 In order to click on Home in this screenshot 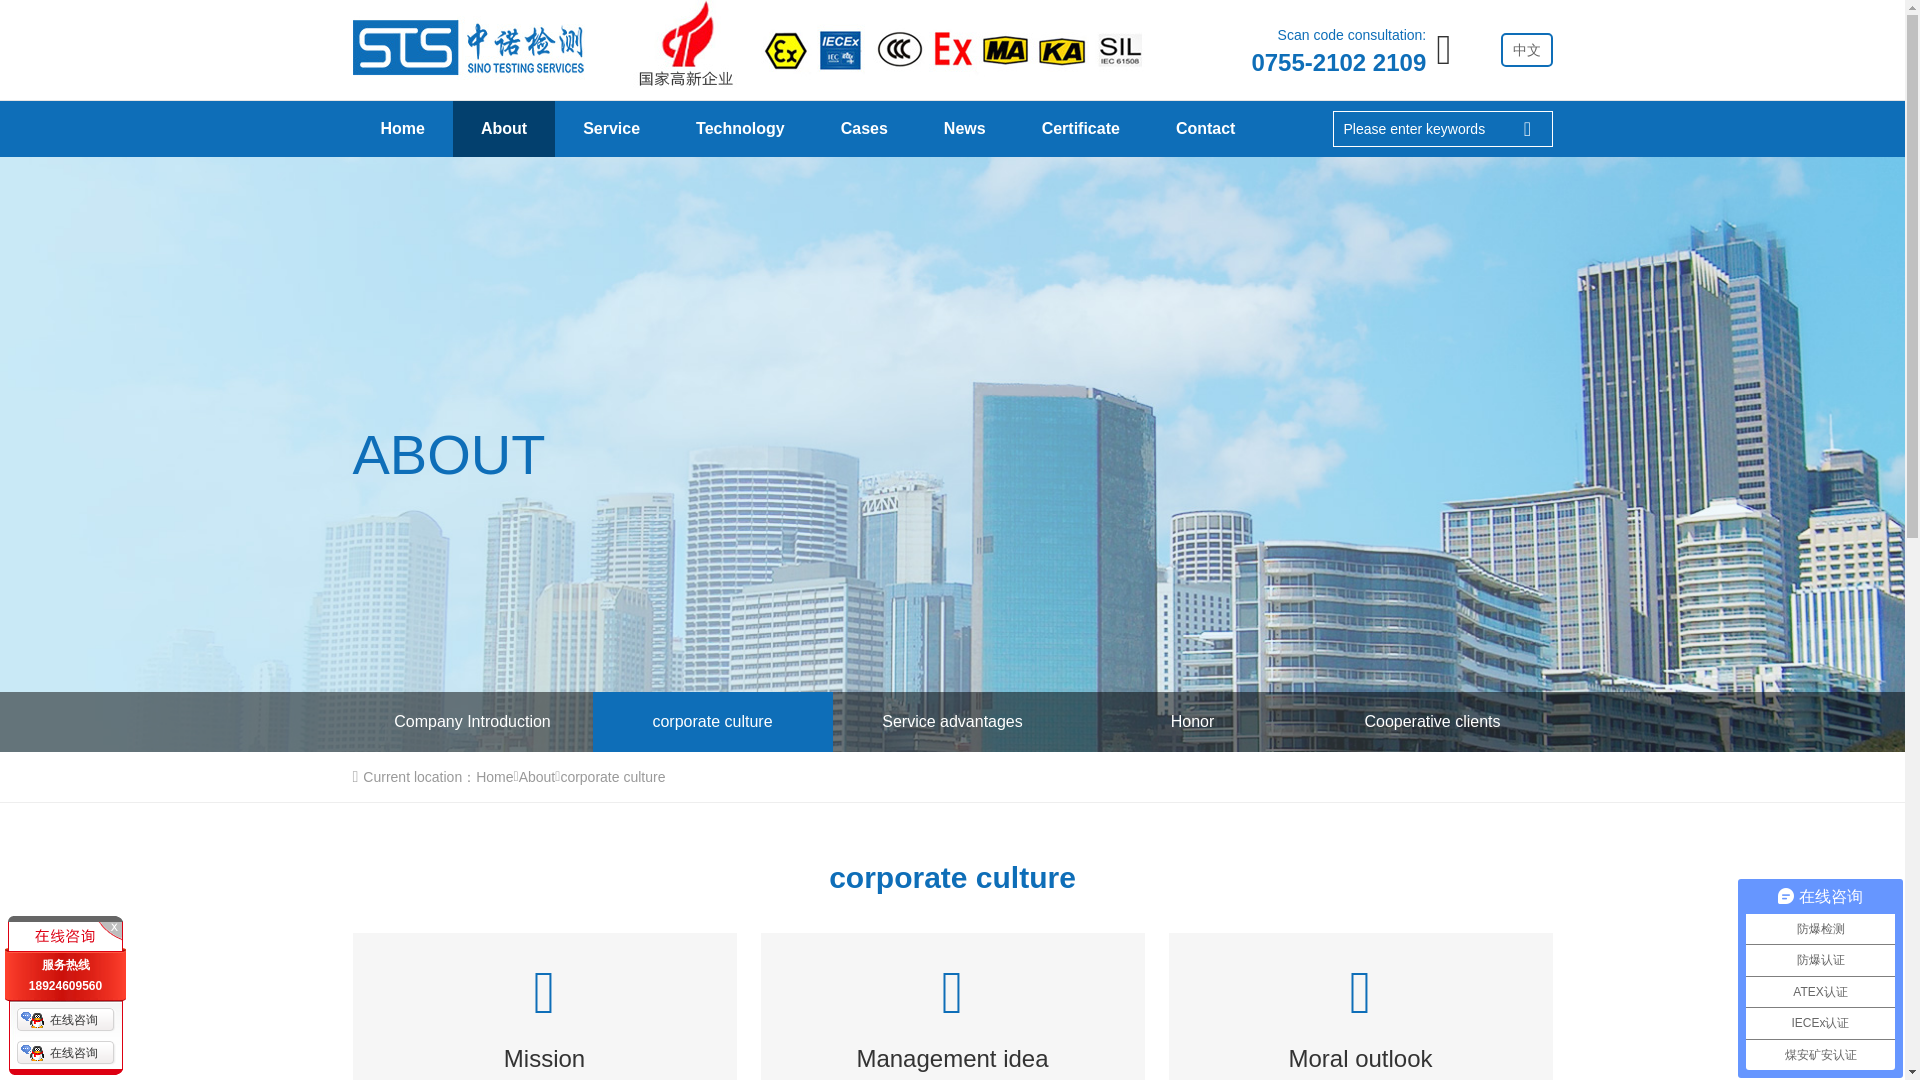, I will do `click(401, 128)`.